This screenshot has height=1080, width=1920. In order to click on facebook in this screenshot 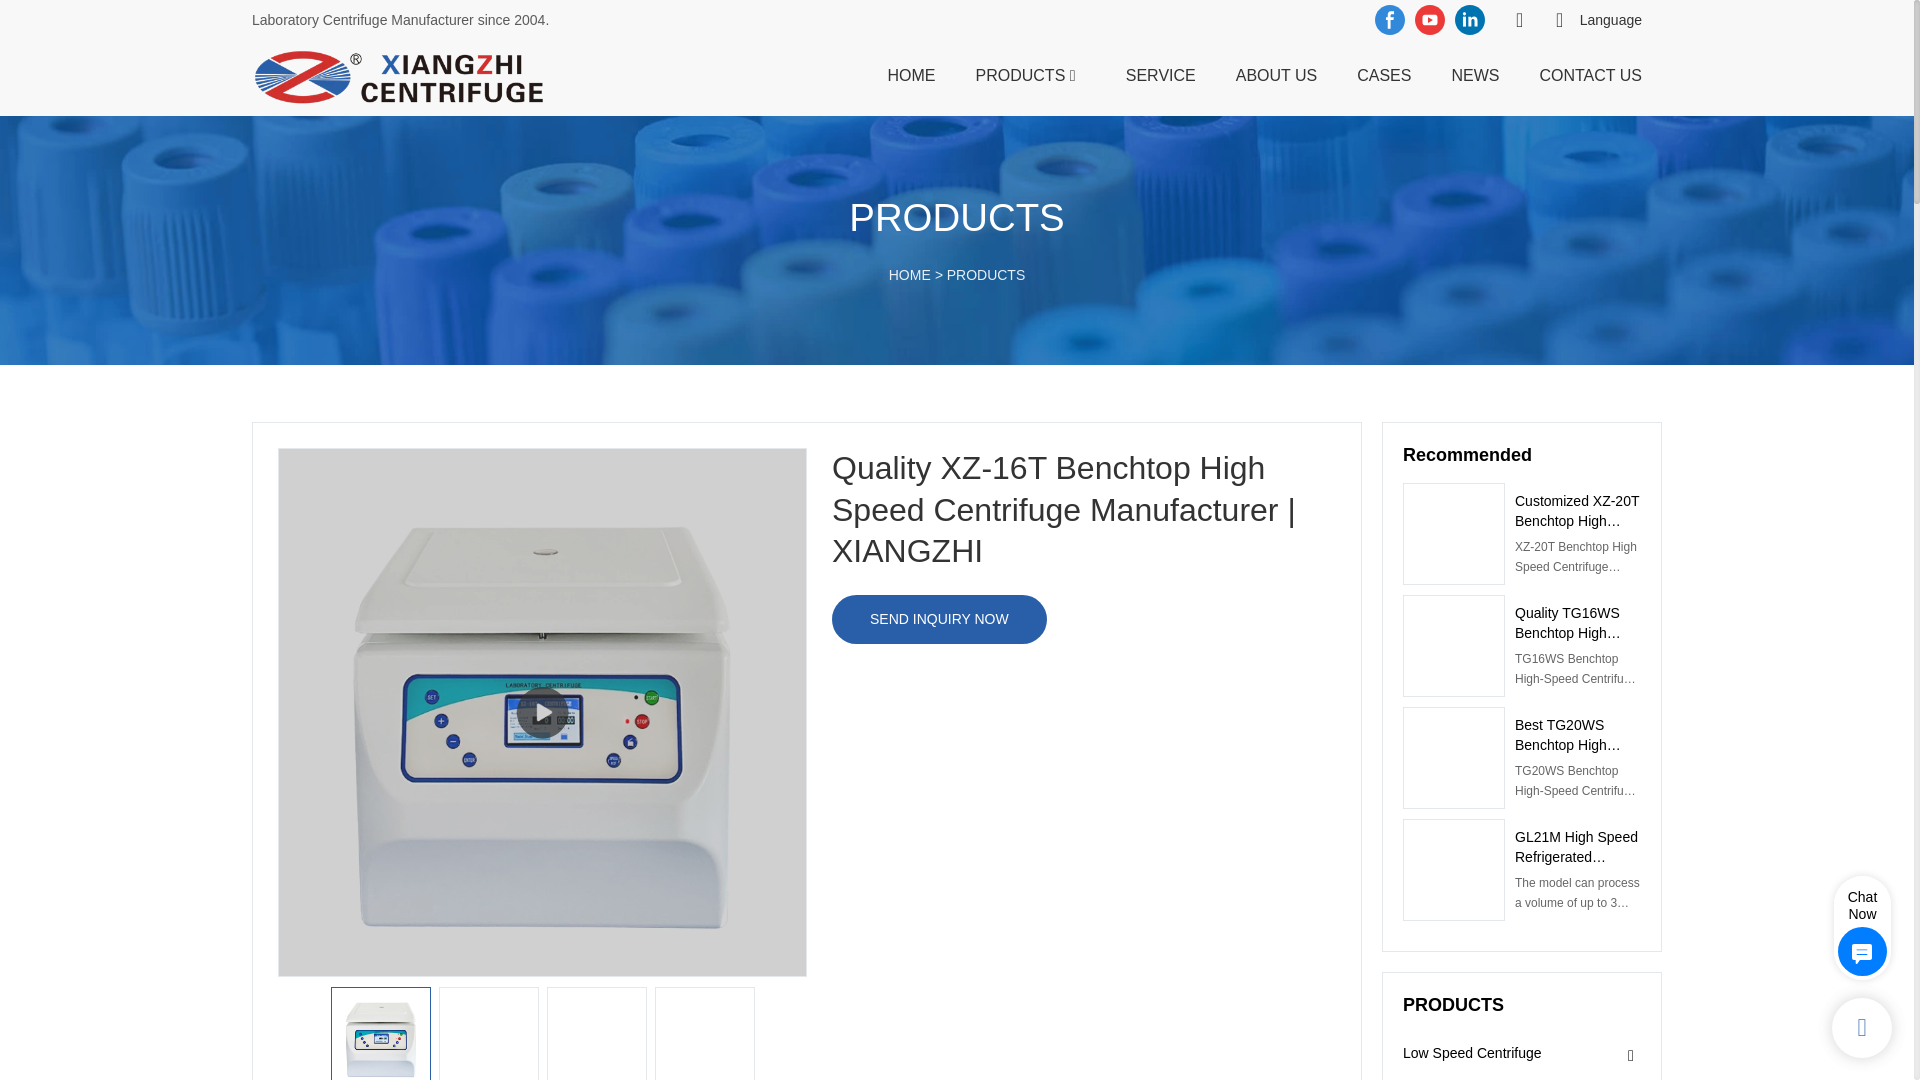, I will do `click(1390, 20)`.